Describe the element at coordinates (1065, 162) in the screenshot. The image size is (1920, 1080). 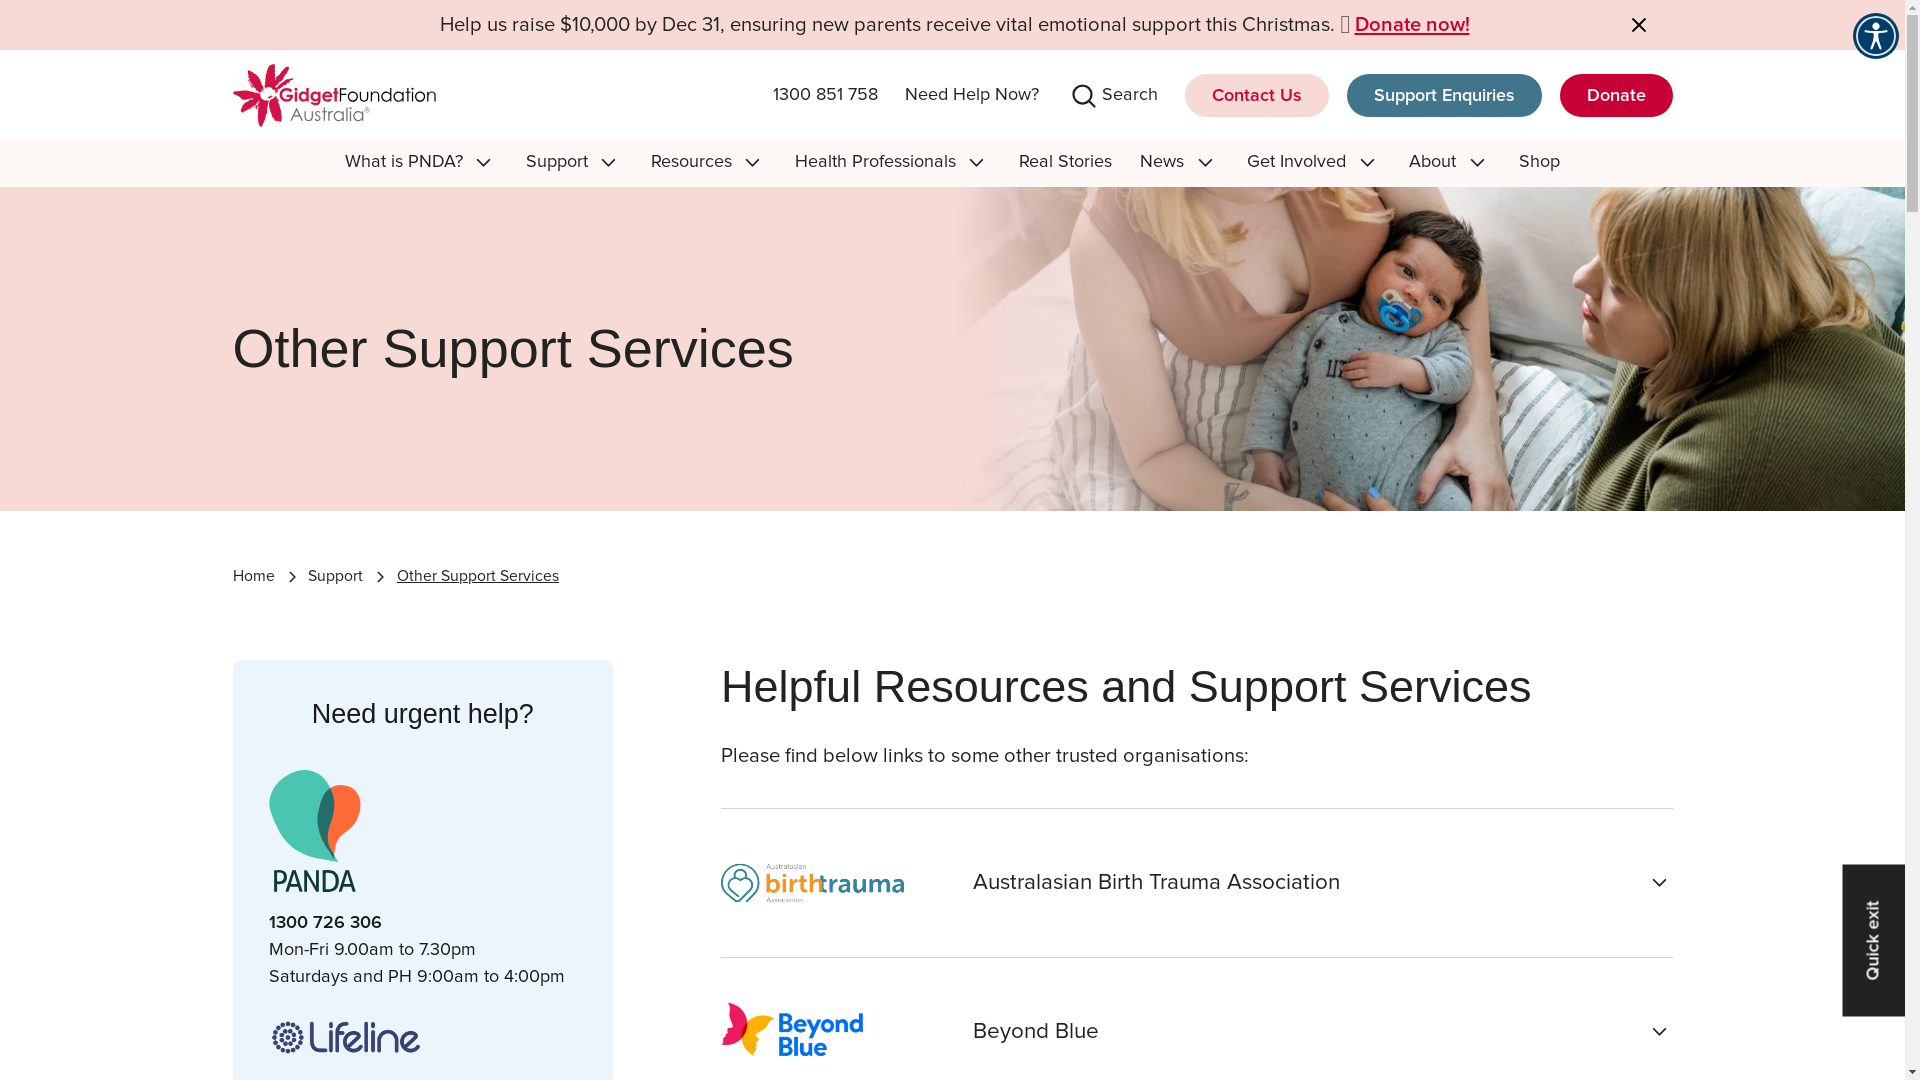
I see `Real Stories` at that location.